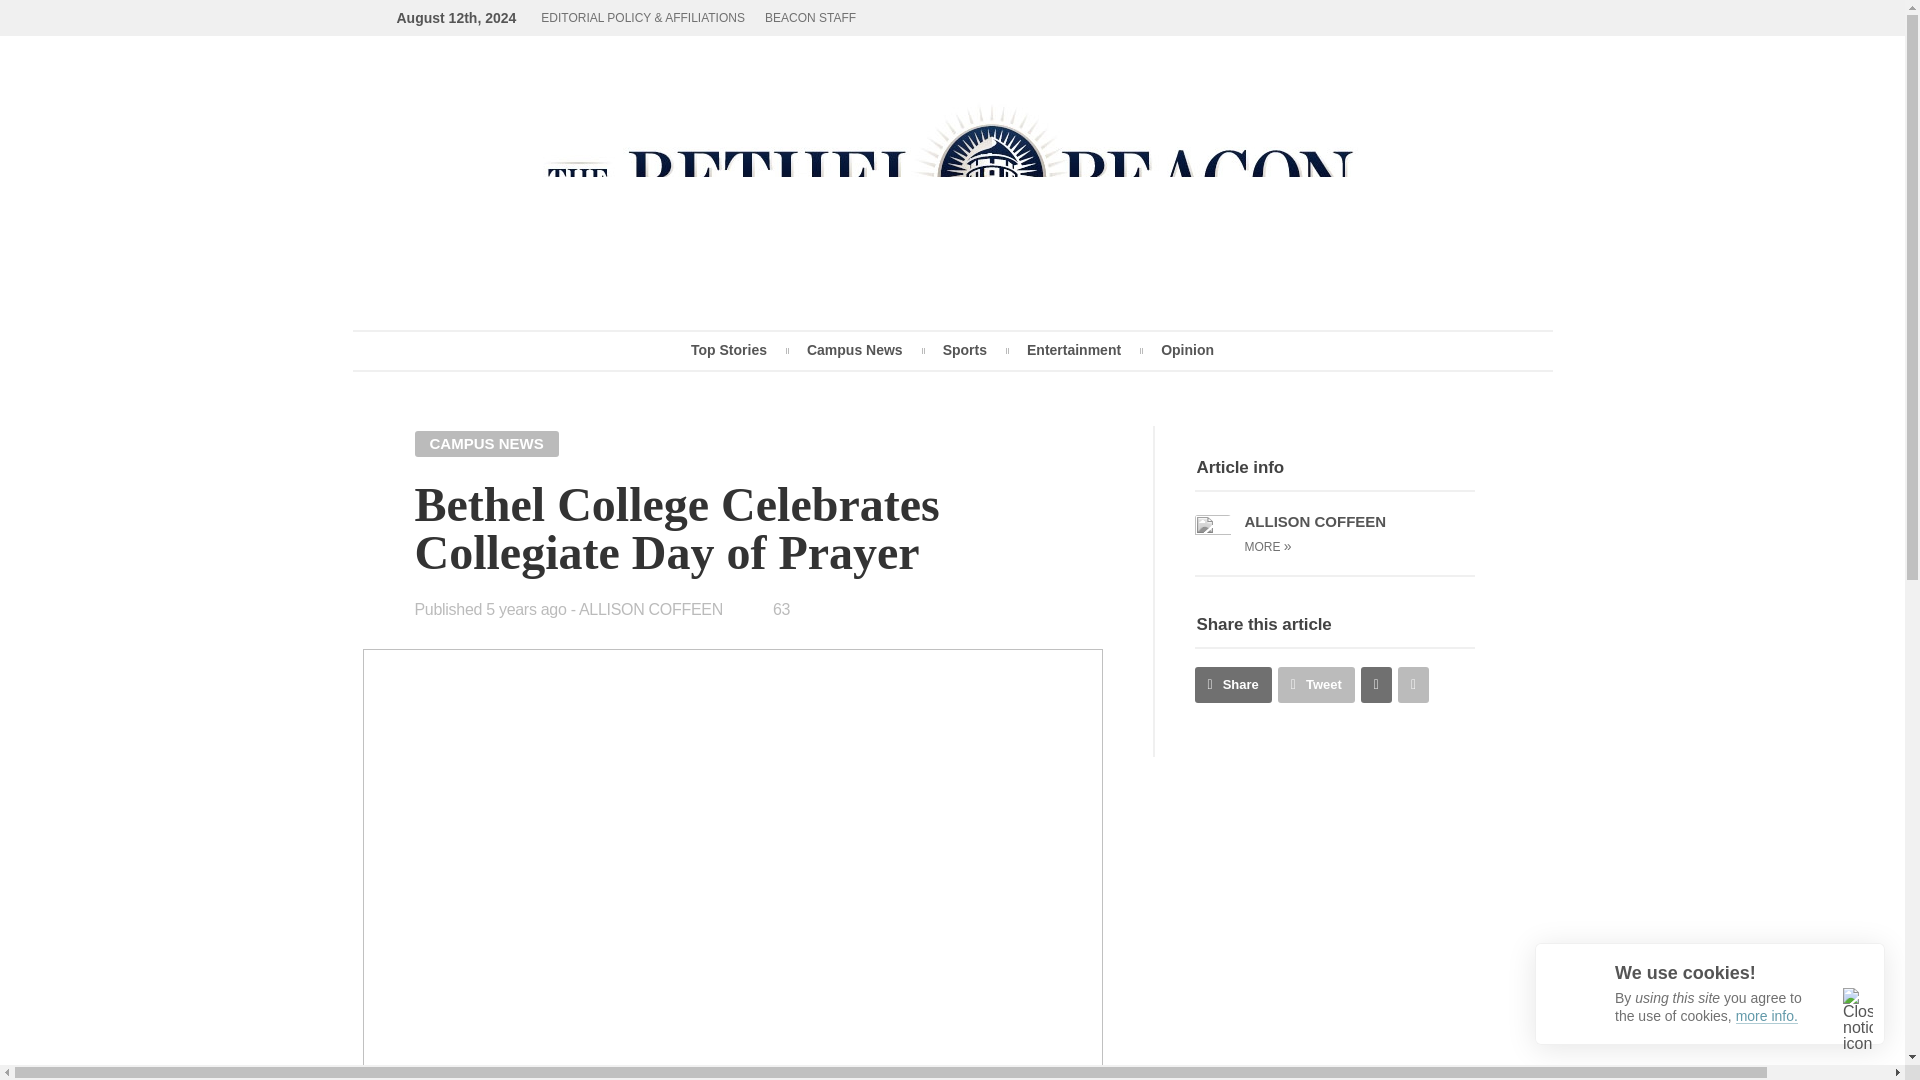  I want to click on Tweet, so click(1316, 685).